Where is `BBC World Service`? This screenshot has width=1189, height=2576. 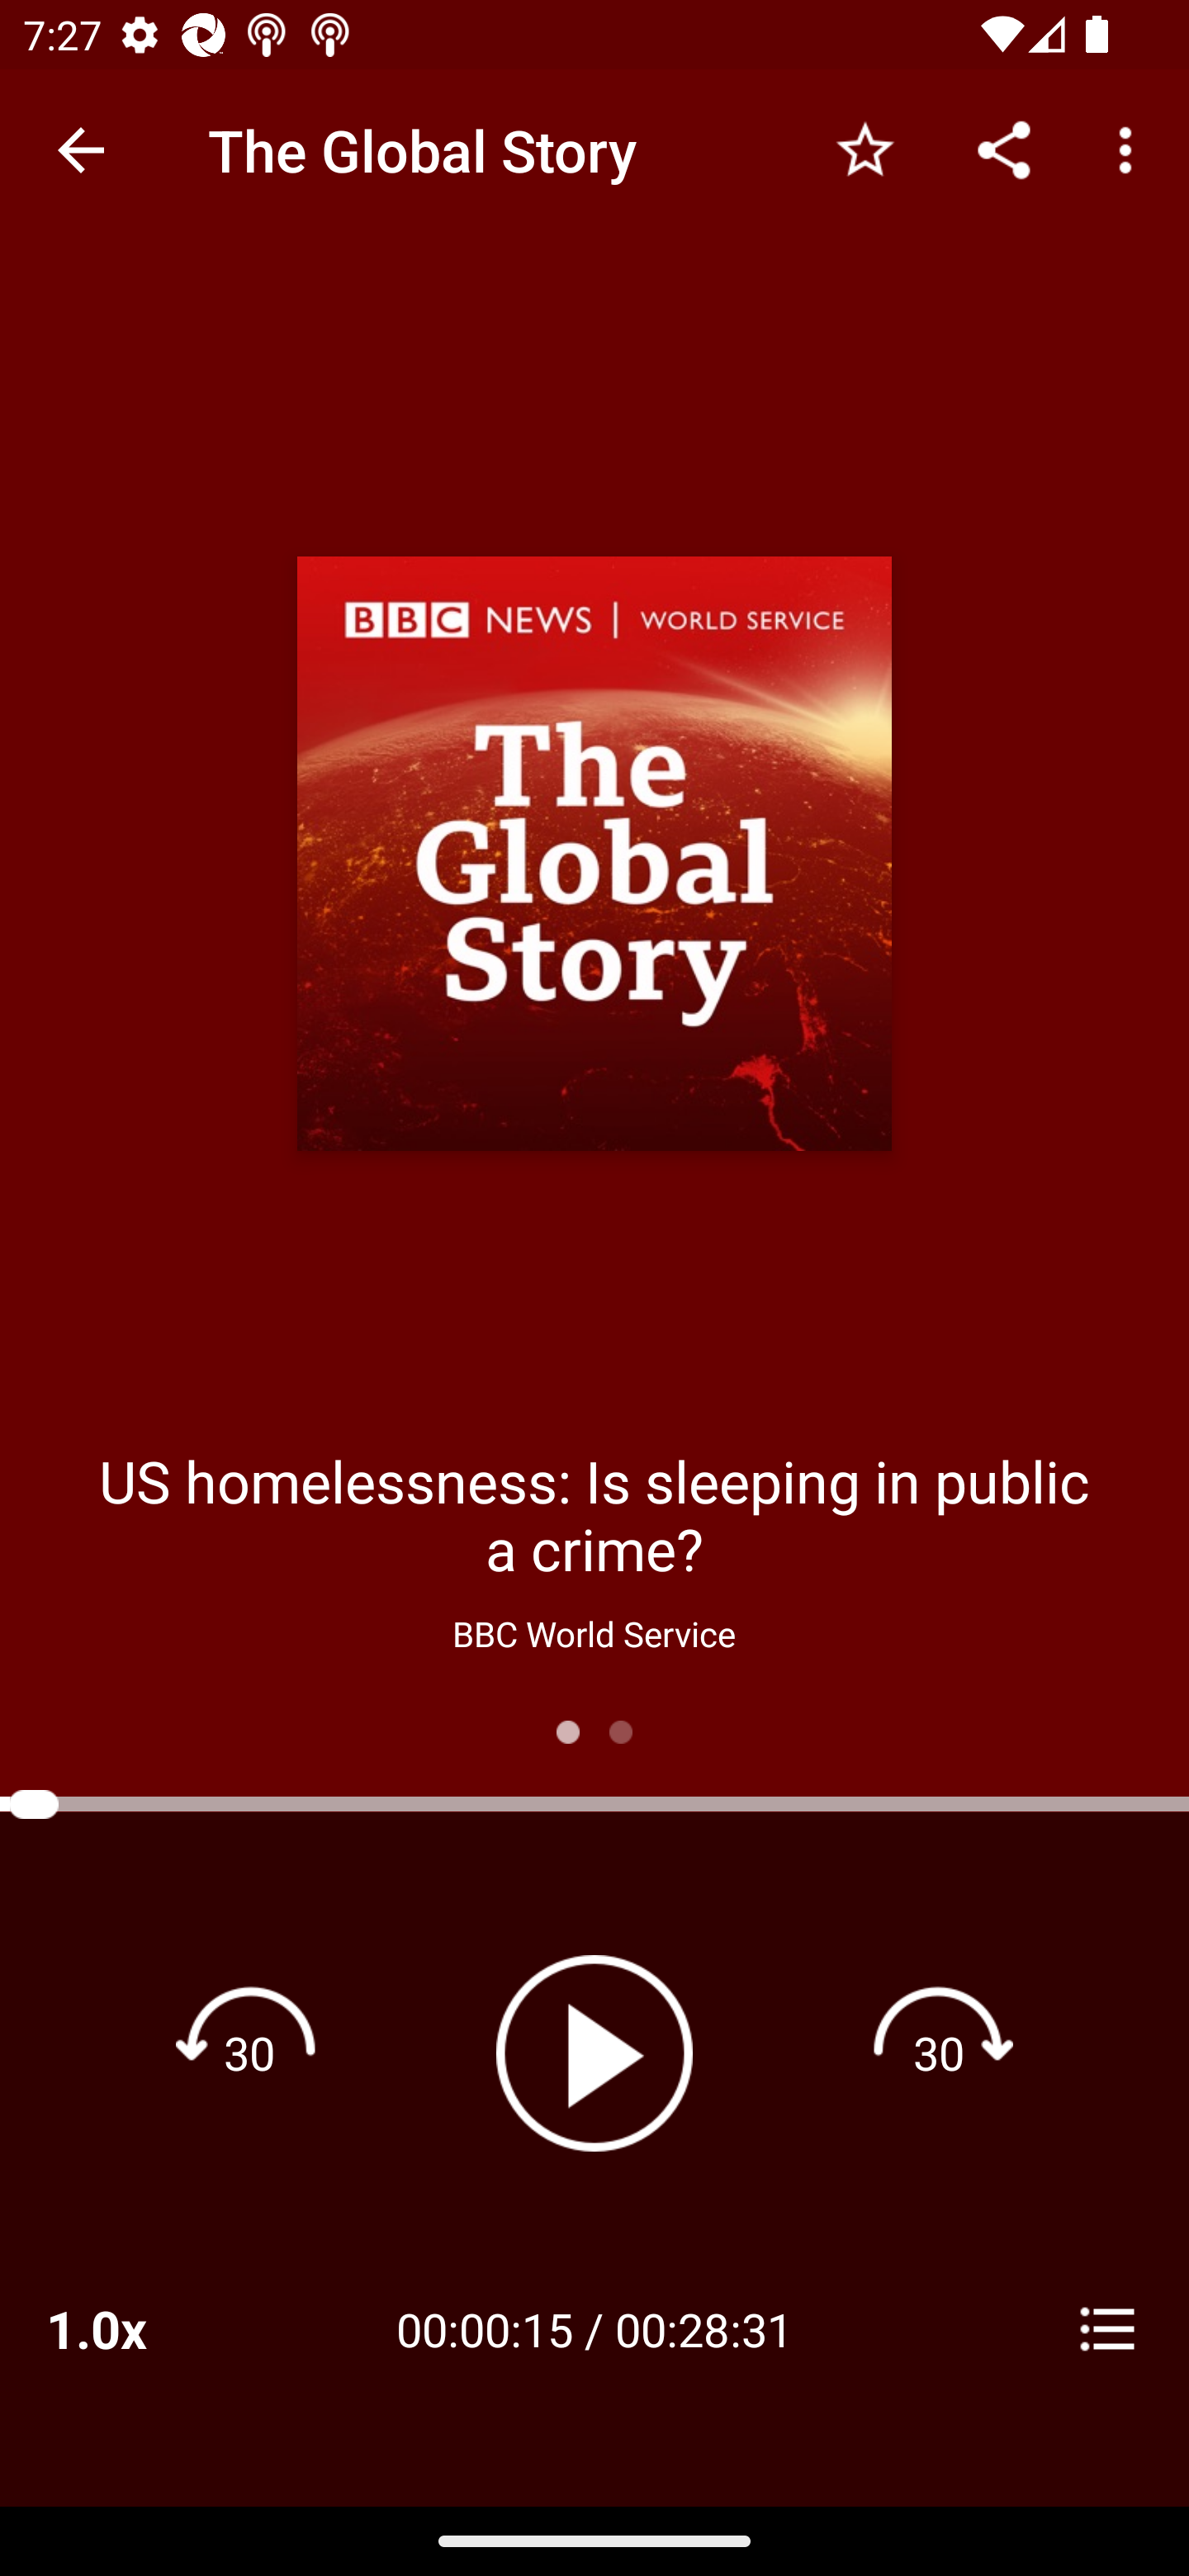
BBC World Service is located at coordinates (594, 1633).